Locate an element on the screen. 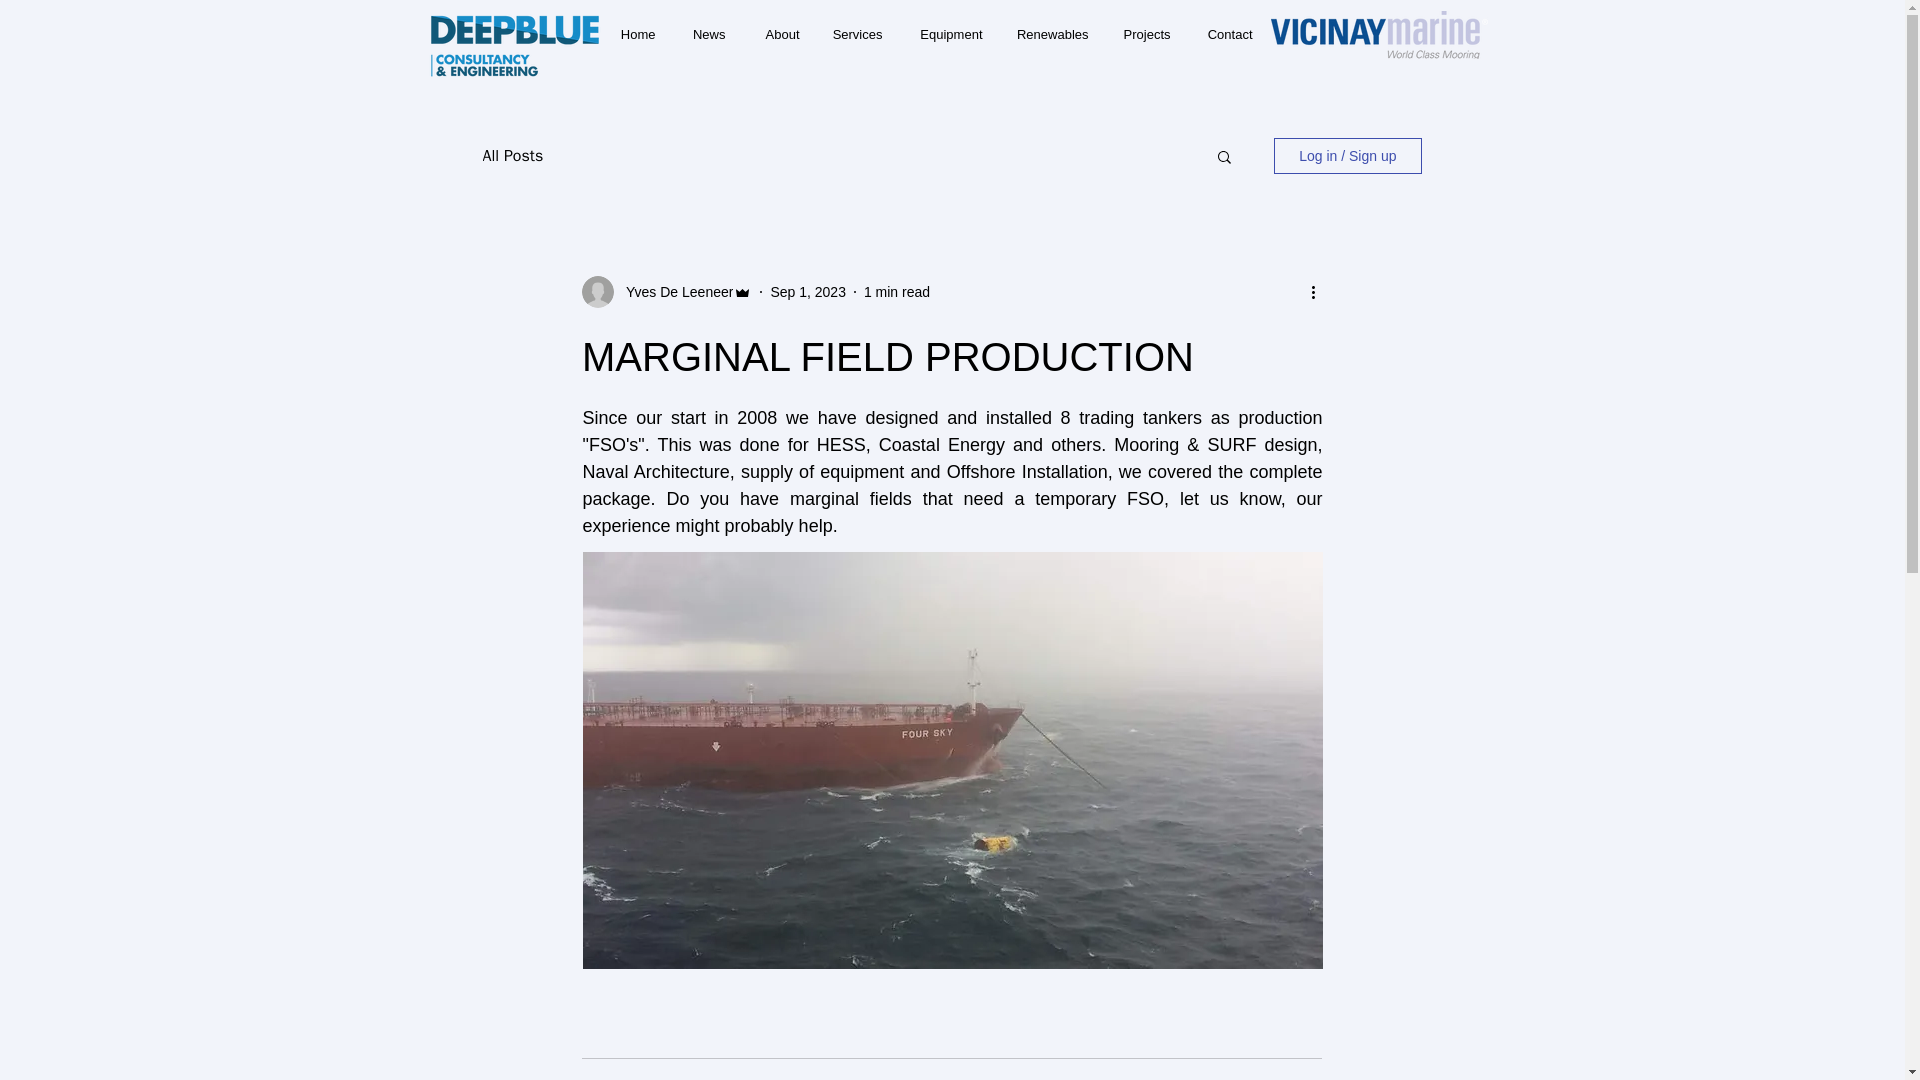 The height and width of the screenshot is (1080, 1920). 1 min read is located at coordinates (896, 292).